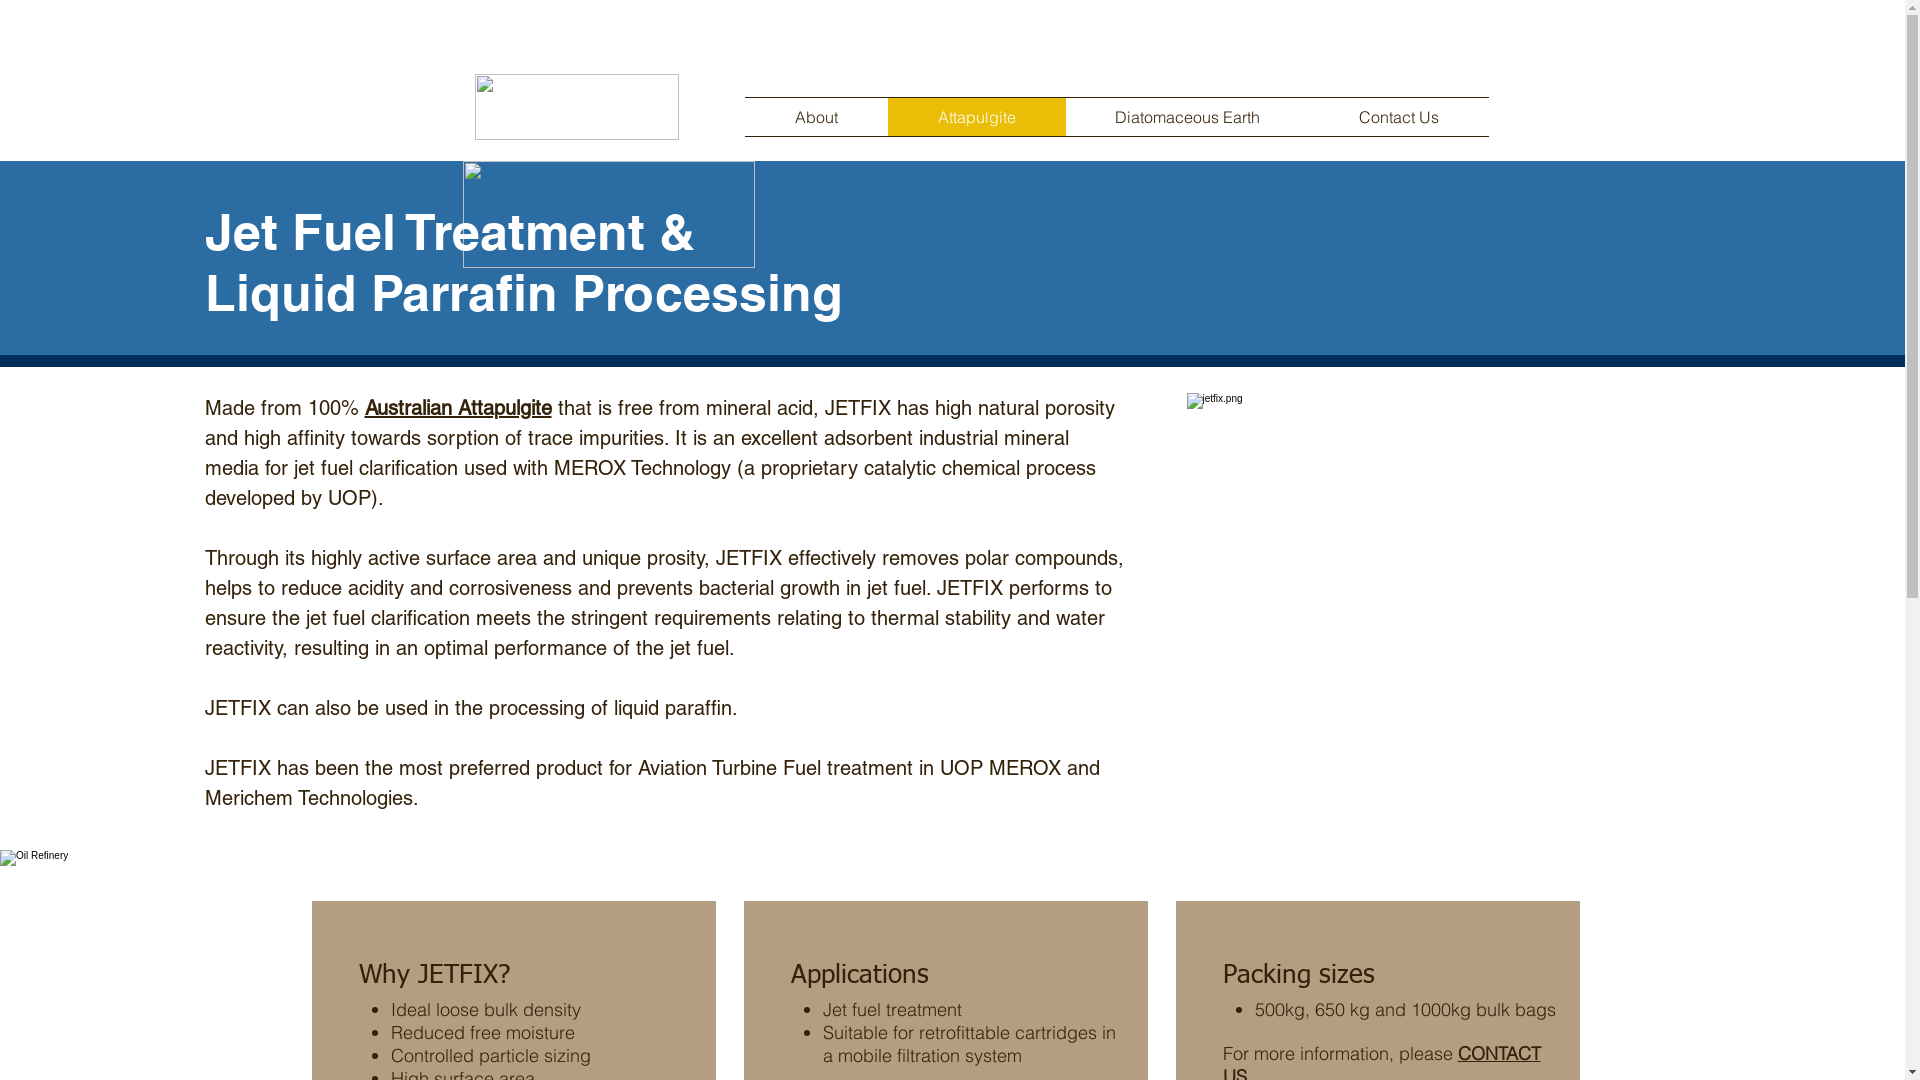 This screenshot has width=1920, height=1080. Describe the element at coordinates (1400, 117) in the screenshot. I see `Contact Us` at that location.